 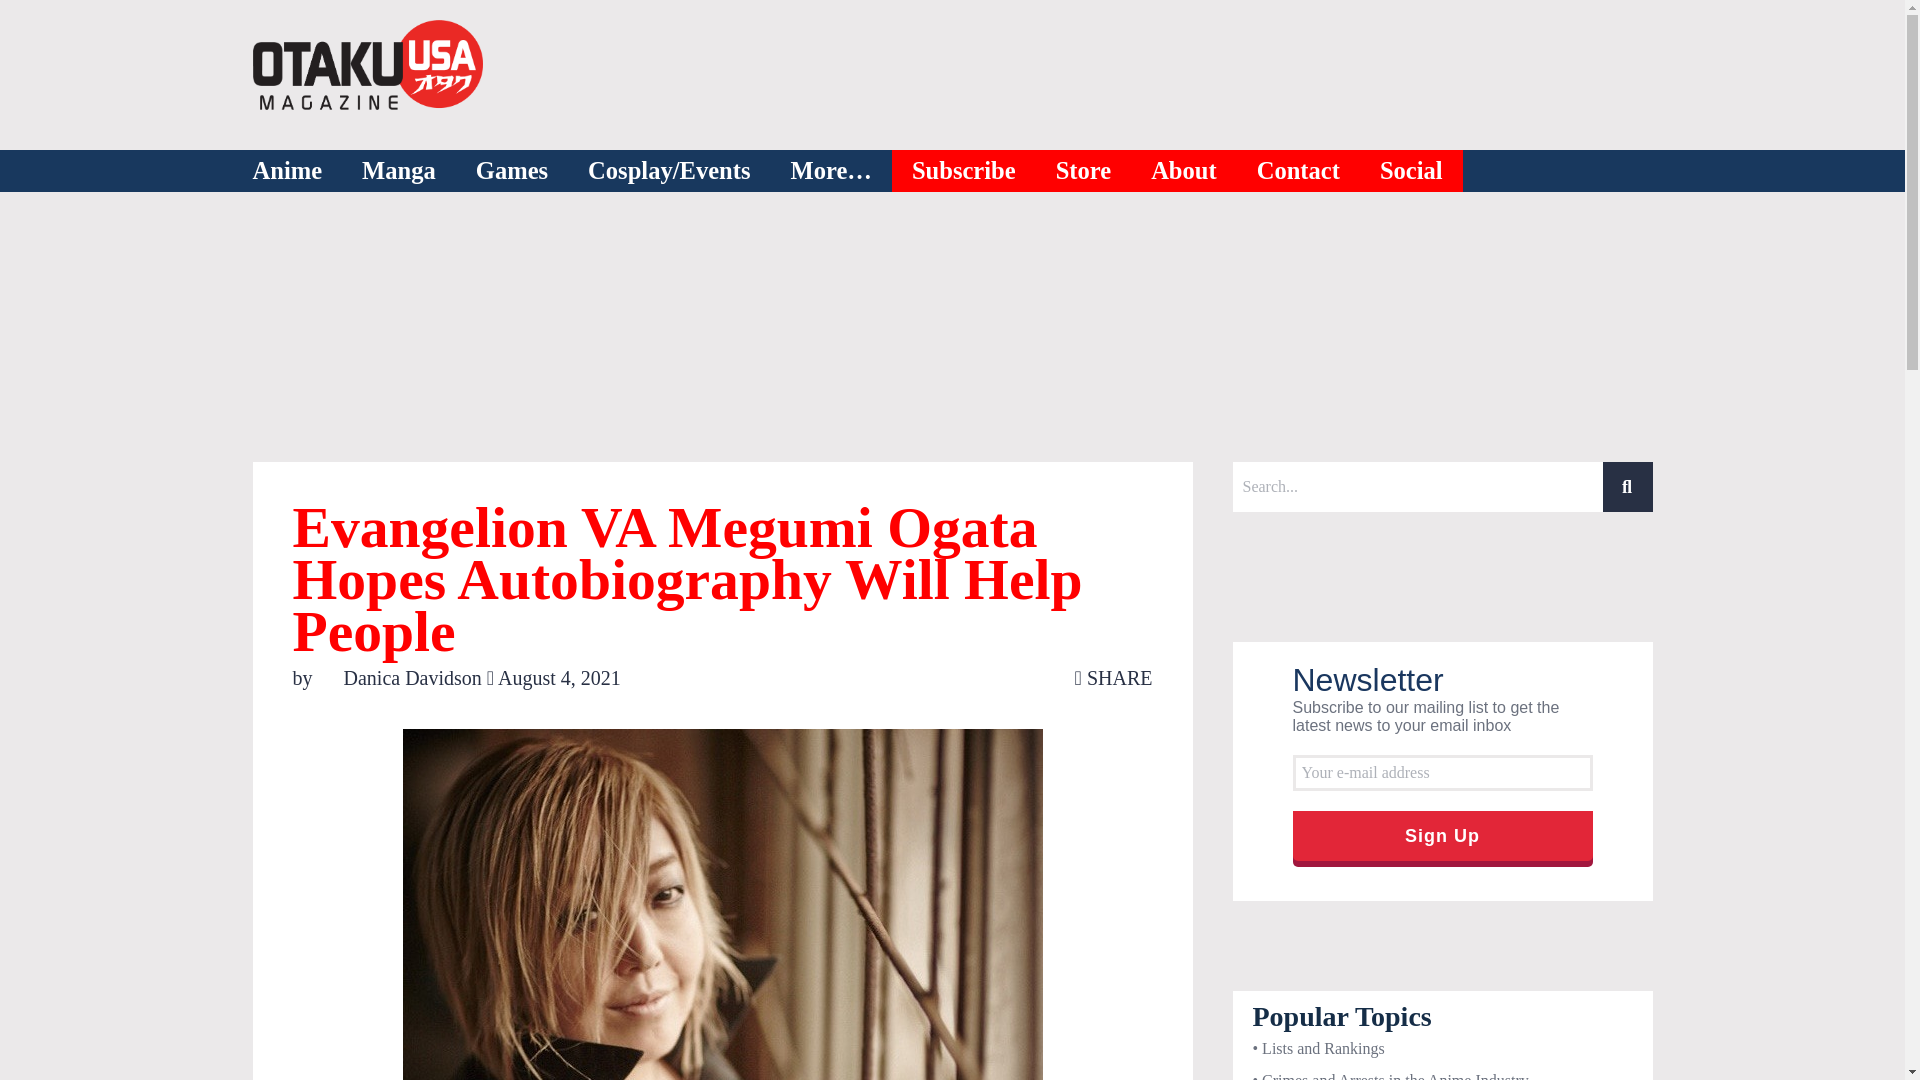 What do you see at coordinates (1084, 171) in the screenshot?
I see `Store` at bounding box center [1084, 171].